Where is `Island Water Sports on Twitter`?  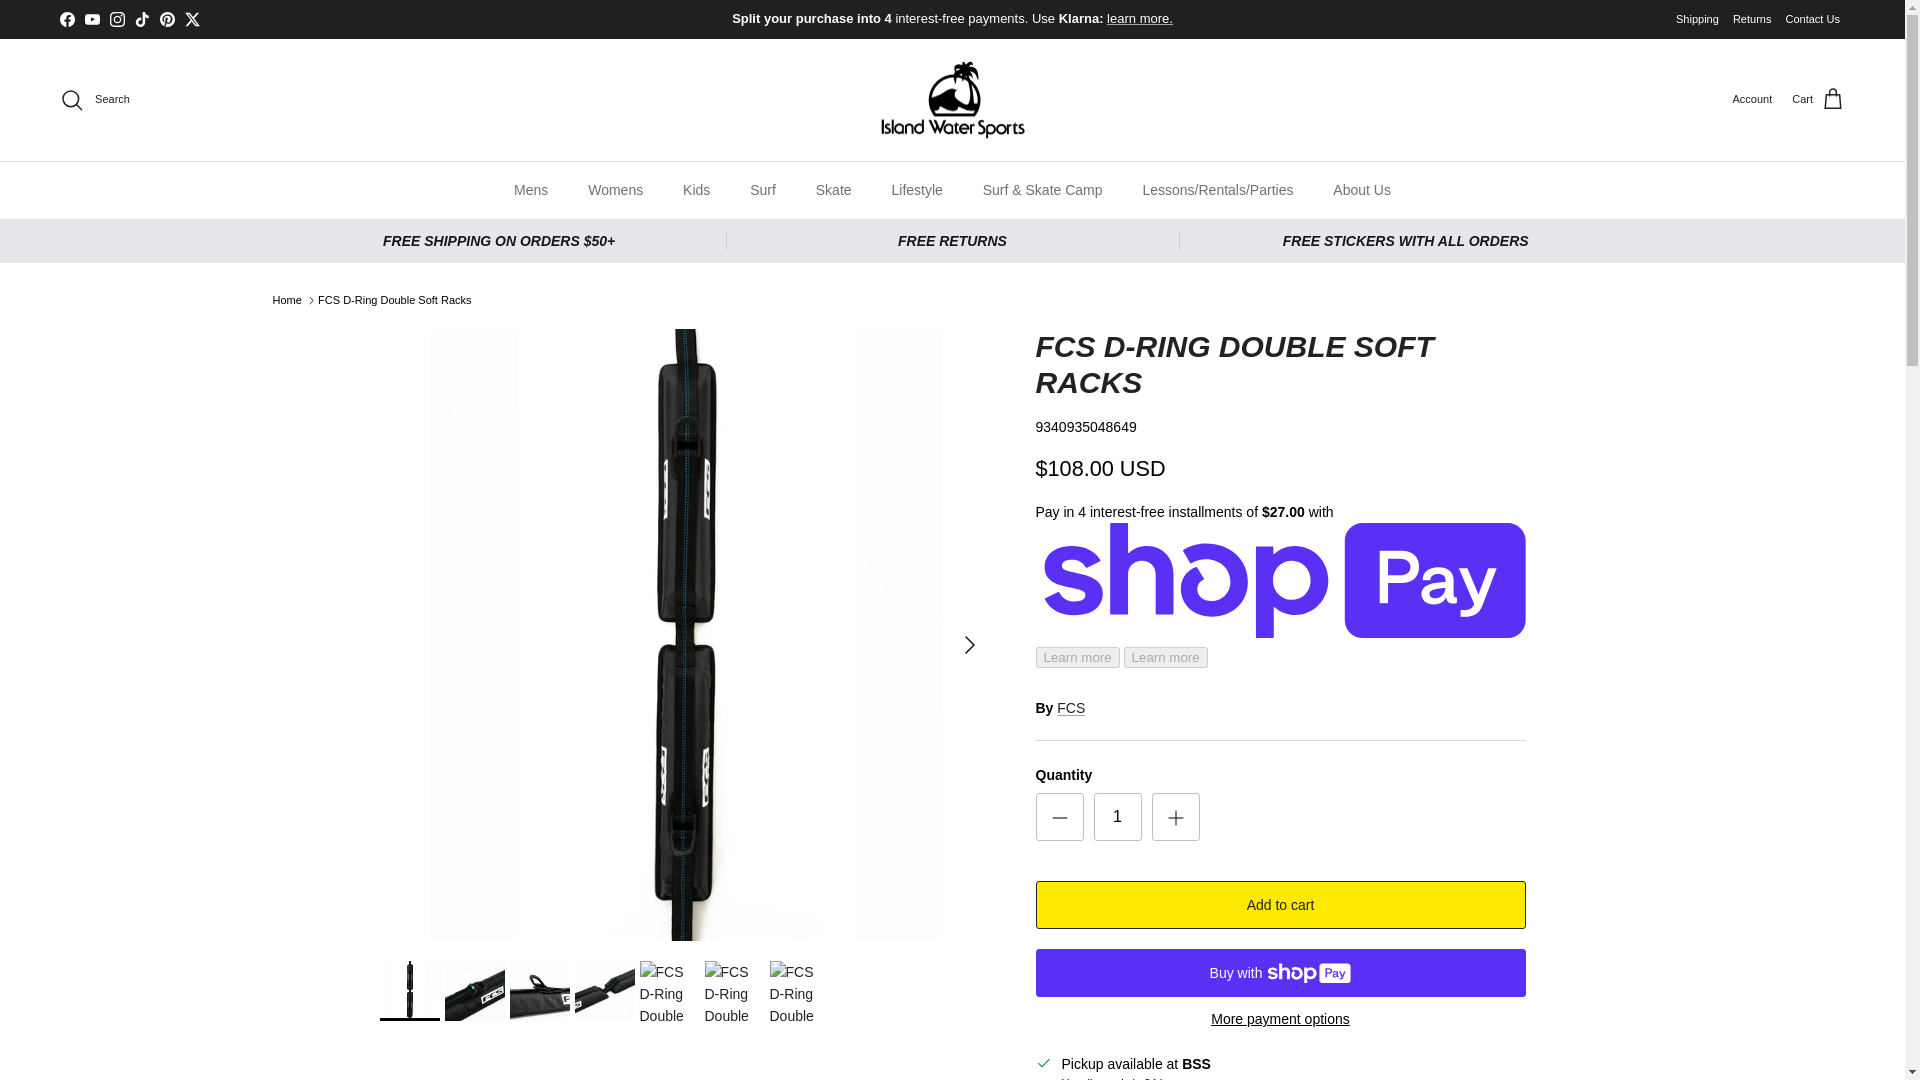
Island Water Sports on Twitter is located at coordinates (192, 19).